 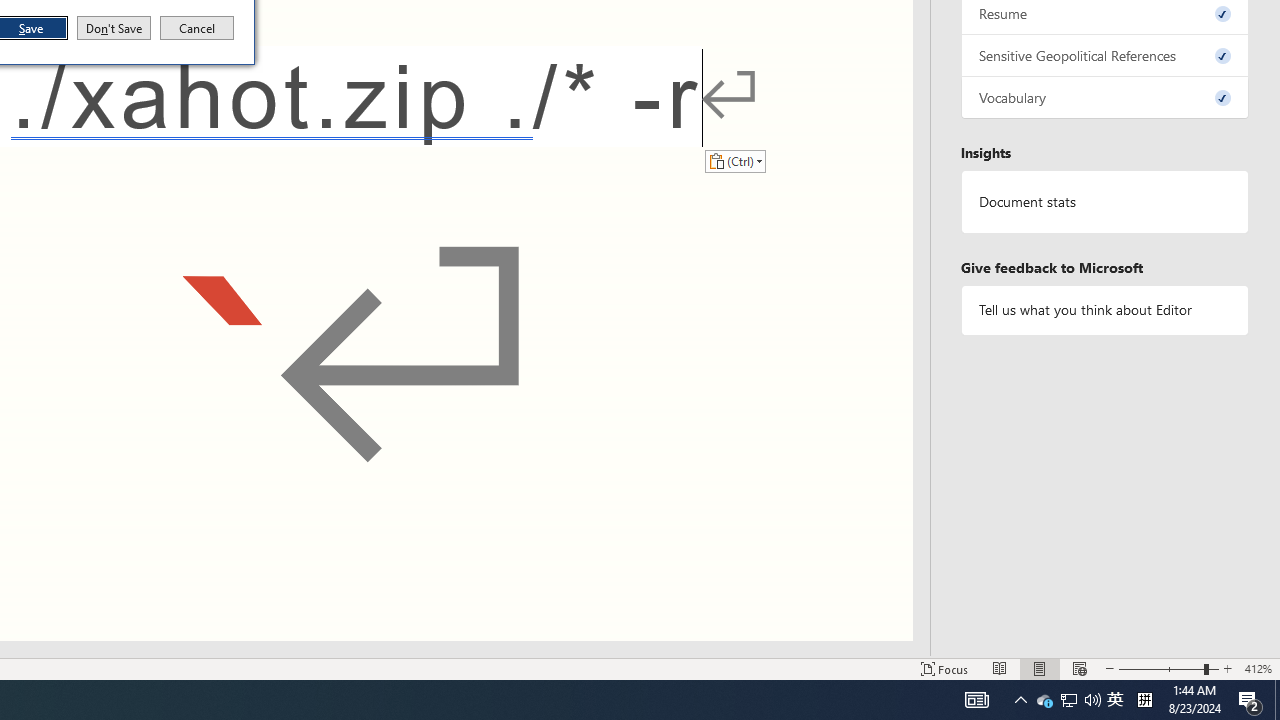 I want to click on Tray Input Indicator - Chinese (Simplified, China), so click(x=1144, y=700).